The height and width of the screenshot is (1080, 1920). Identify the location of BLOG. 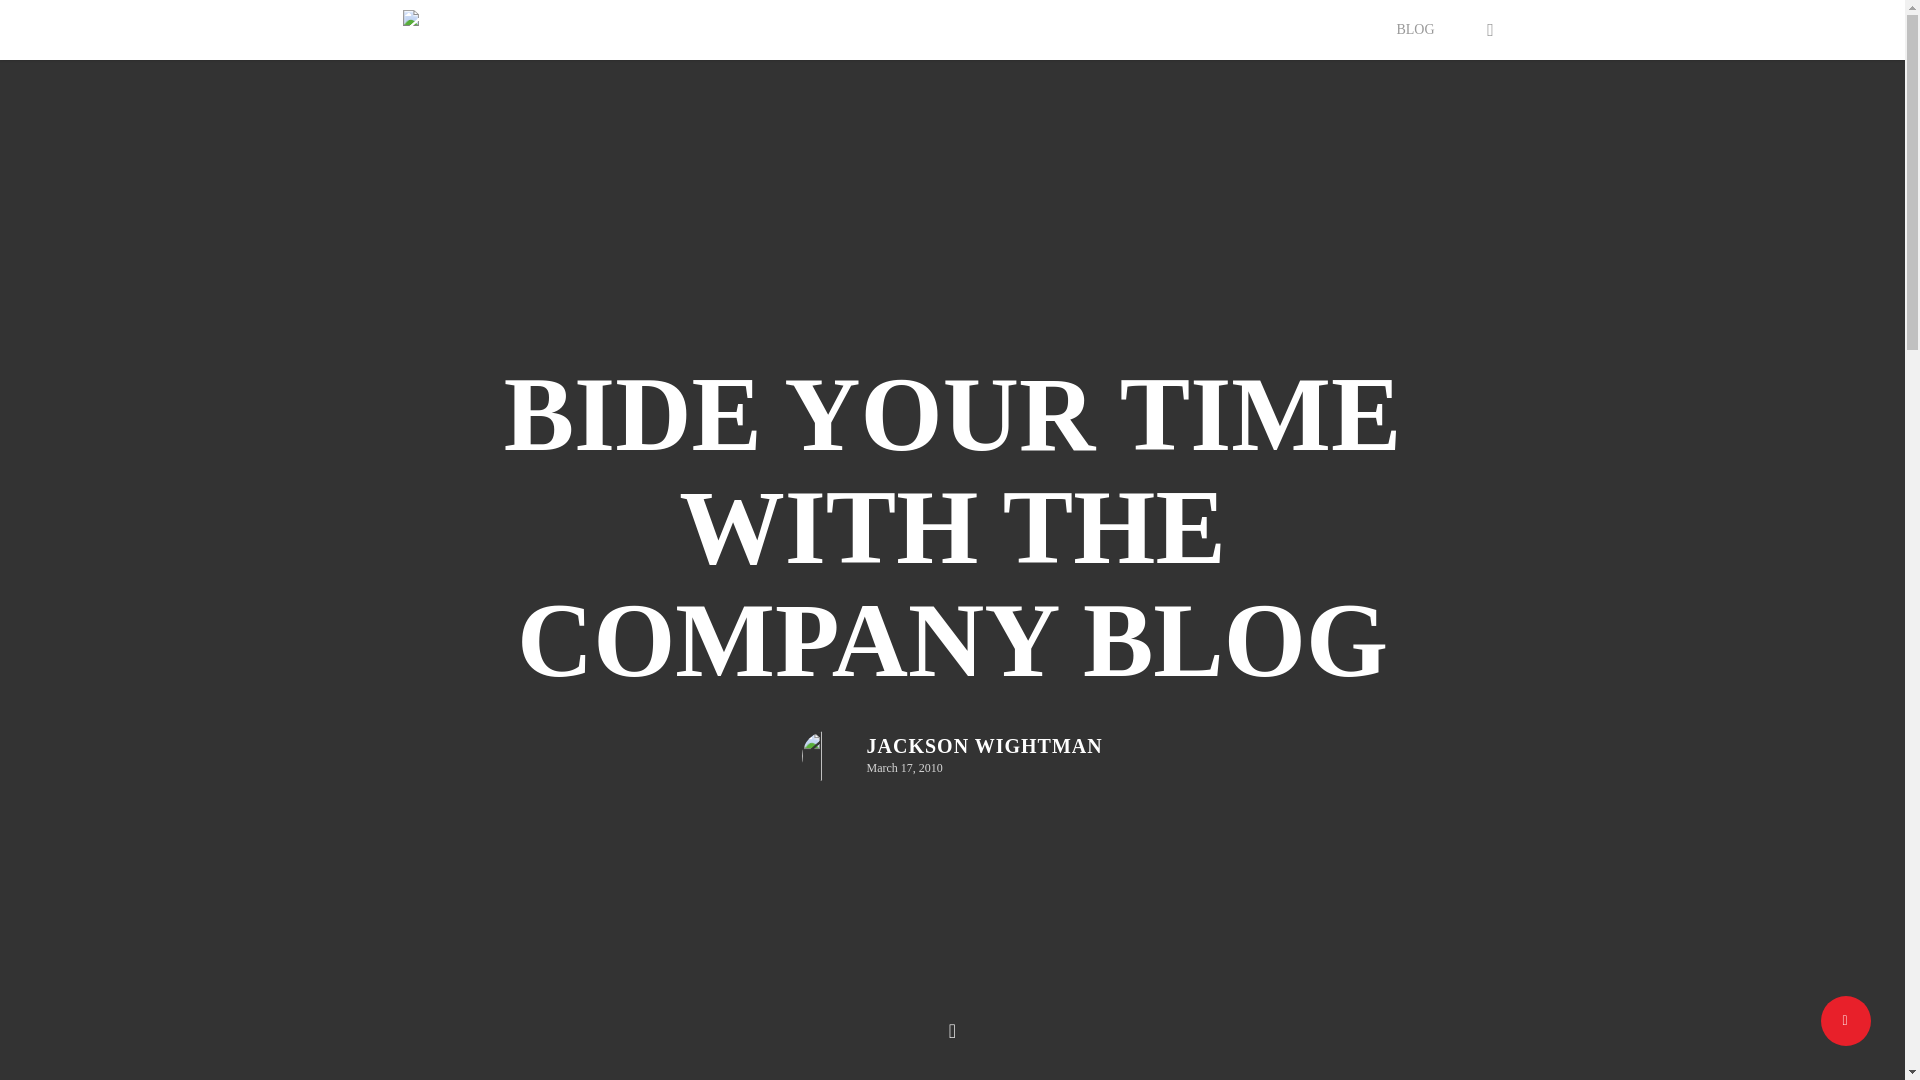
(1414, 29).